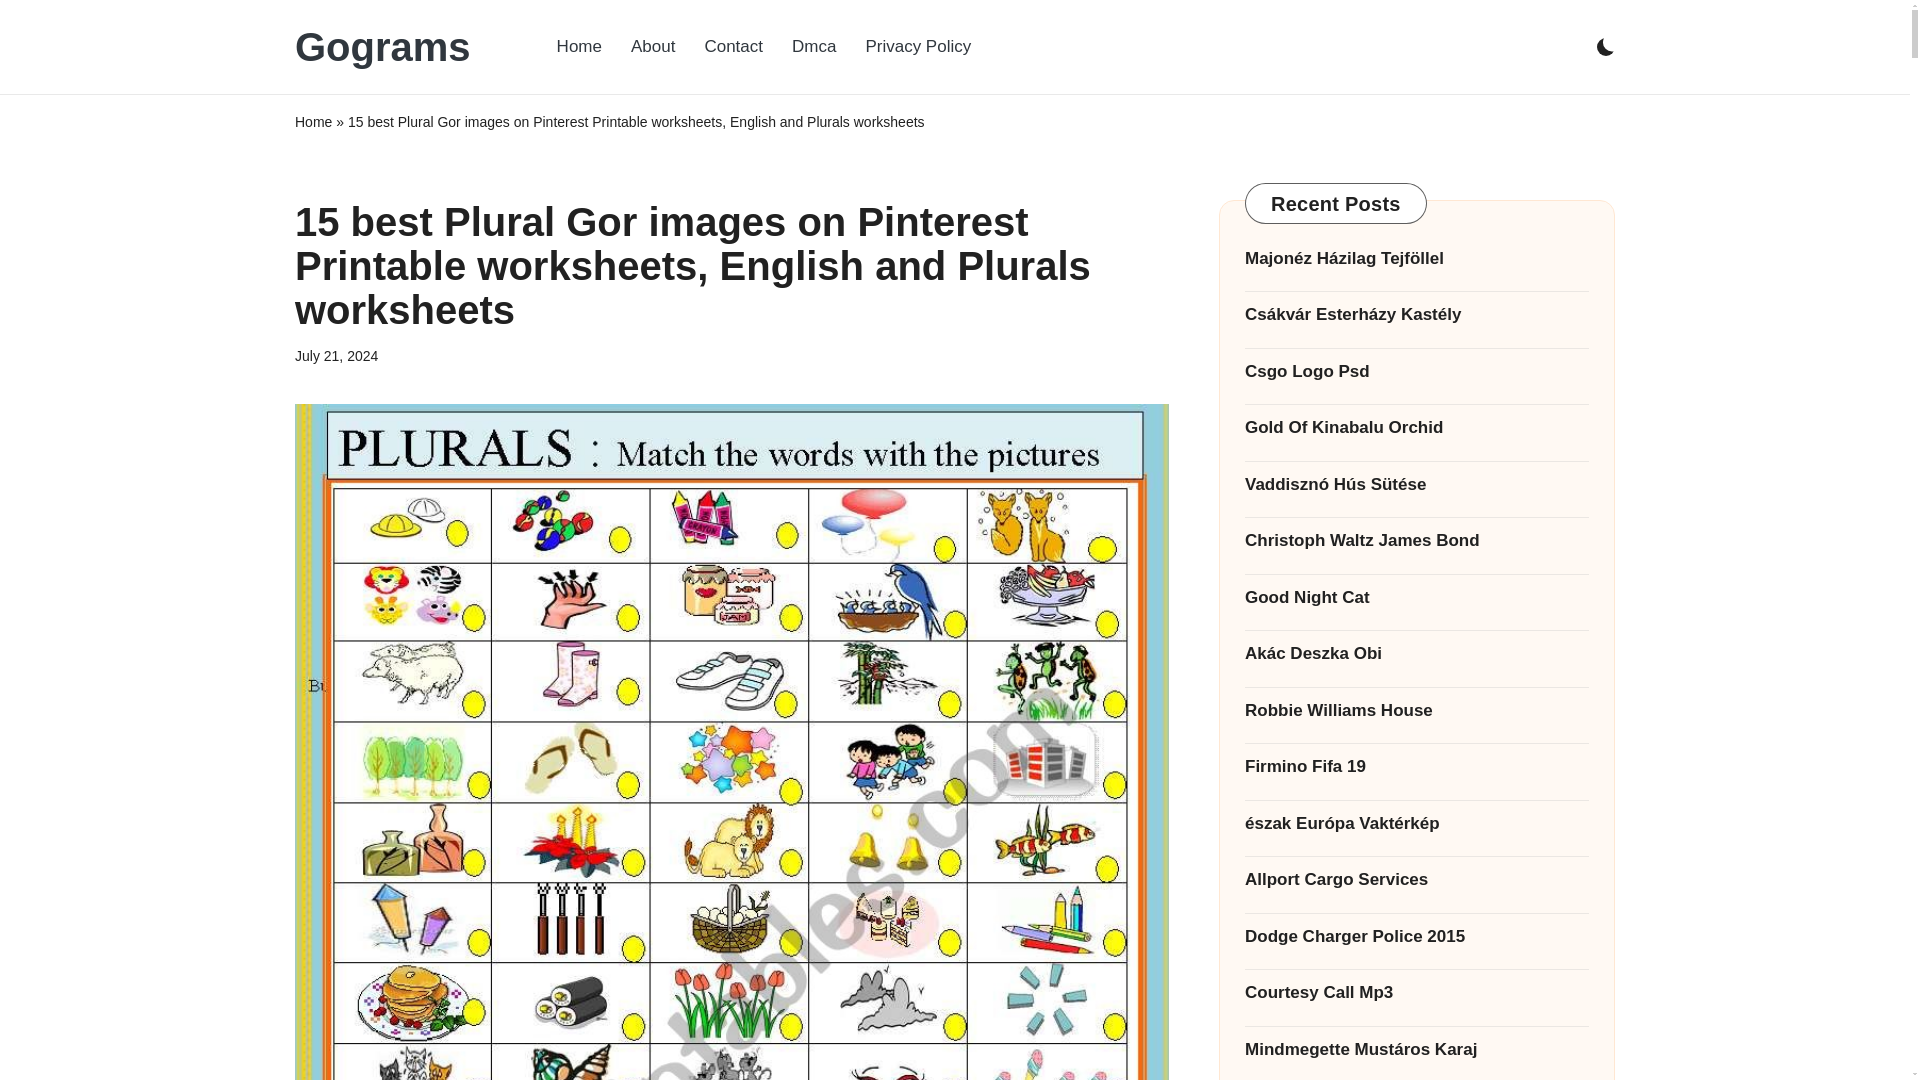  Describe the element at coordinates (917, 46) in the screenshot. I see `Privacy Policy` at that location.